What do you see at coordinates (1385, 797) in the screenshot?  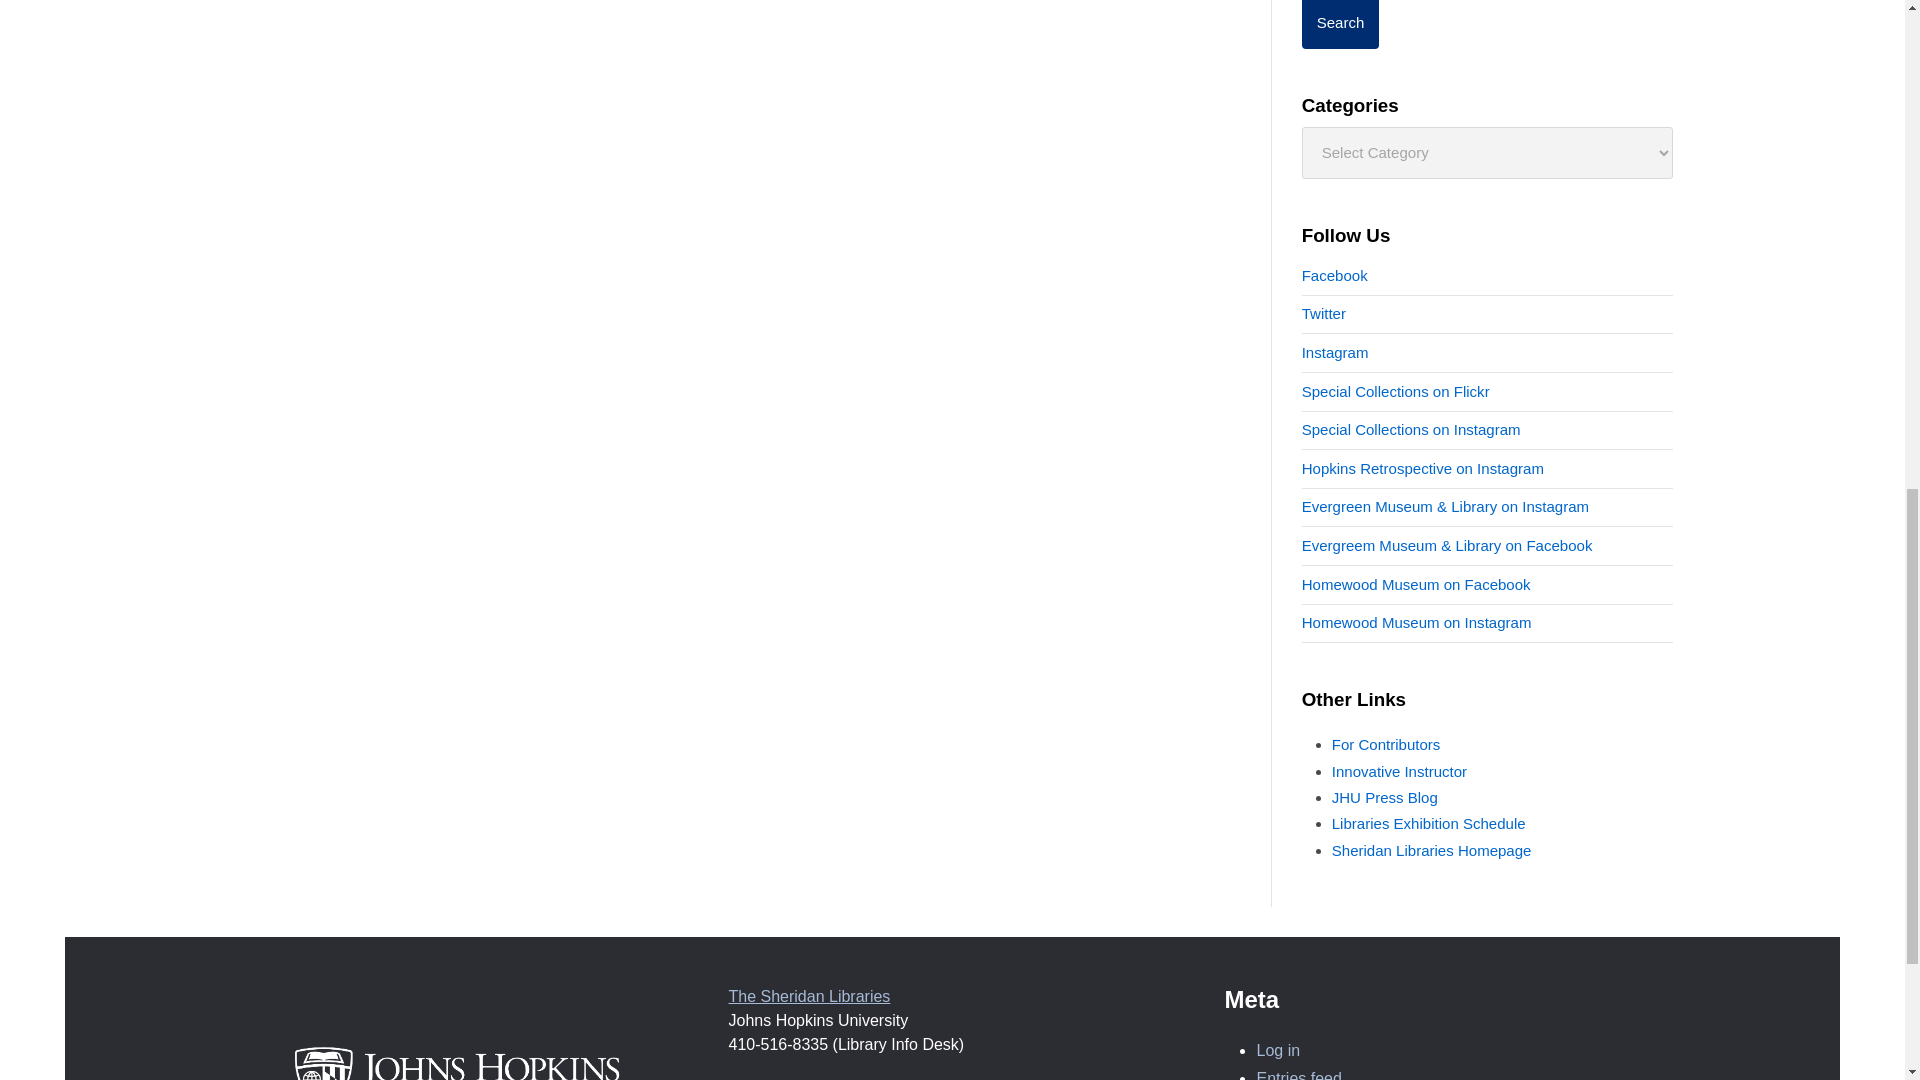 I see `JHU Press Blog` at bounding box center [1385, 797].